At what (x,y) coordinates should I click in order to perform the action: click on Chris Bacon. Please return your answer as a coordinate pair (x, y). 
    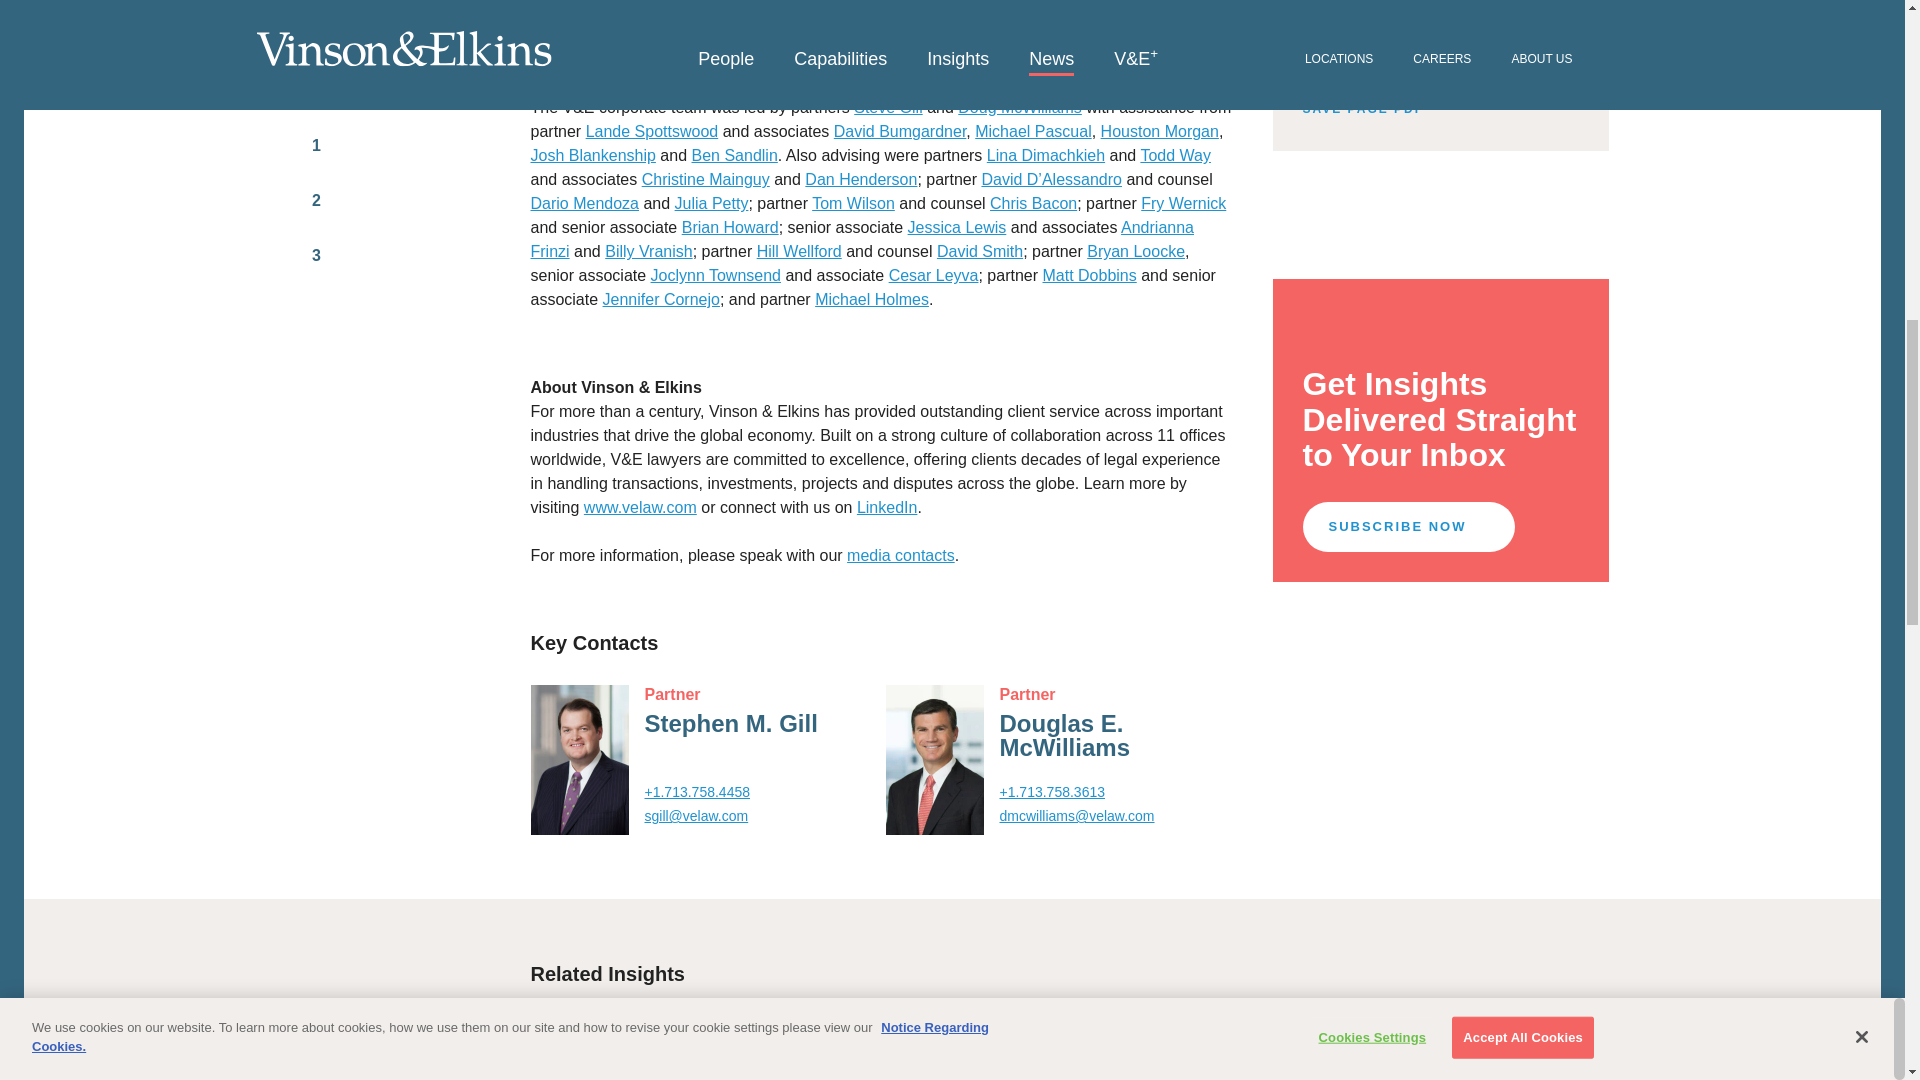
    Looking at the image, I should click on (1034, 203).